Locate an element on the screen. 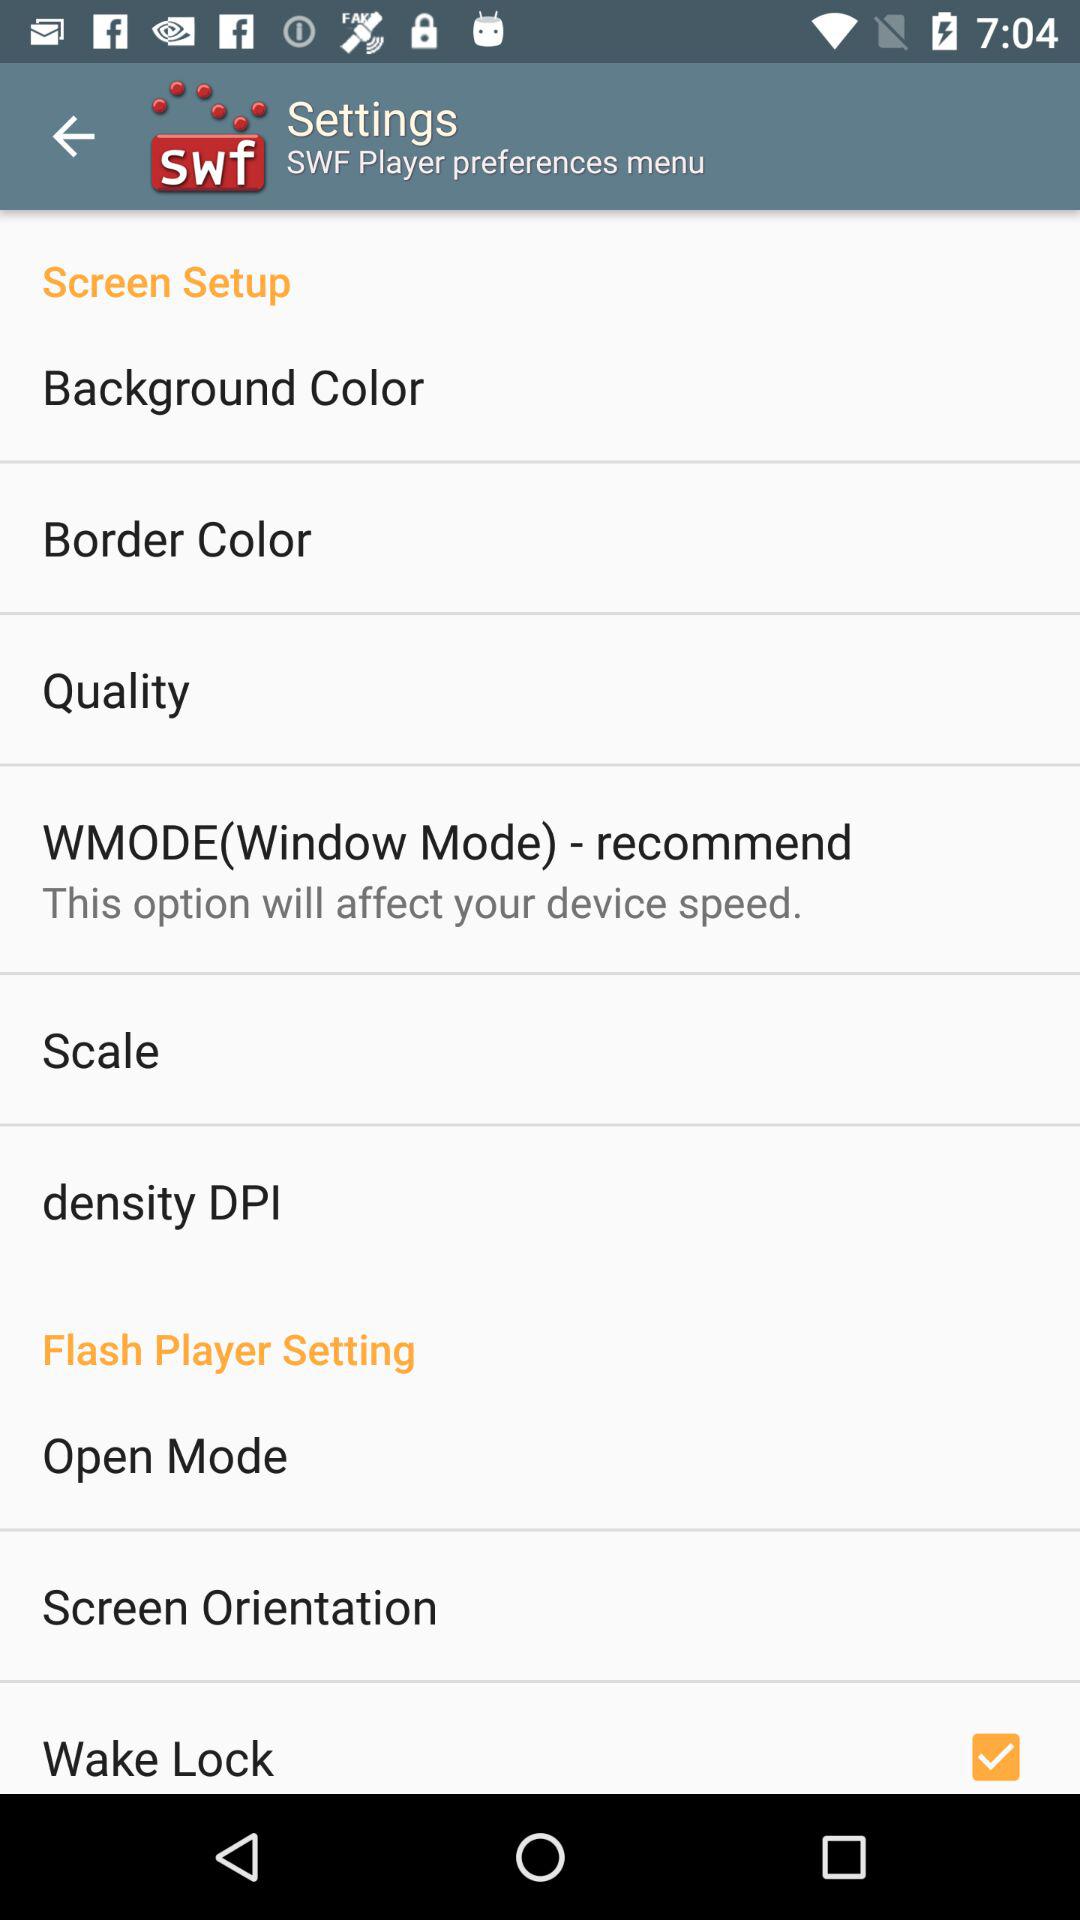  launch icon below flash player setting is located at coordinates (165, 1454).